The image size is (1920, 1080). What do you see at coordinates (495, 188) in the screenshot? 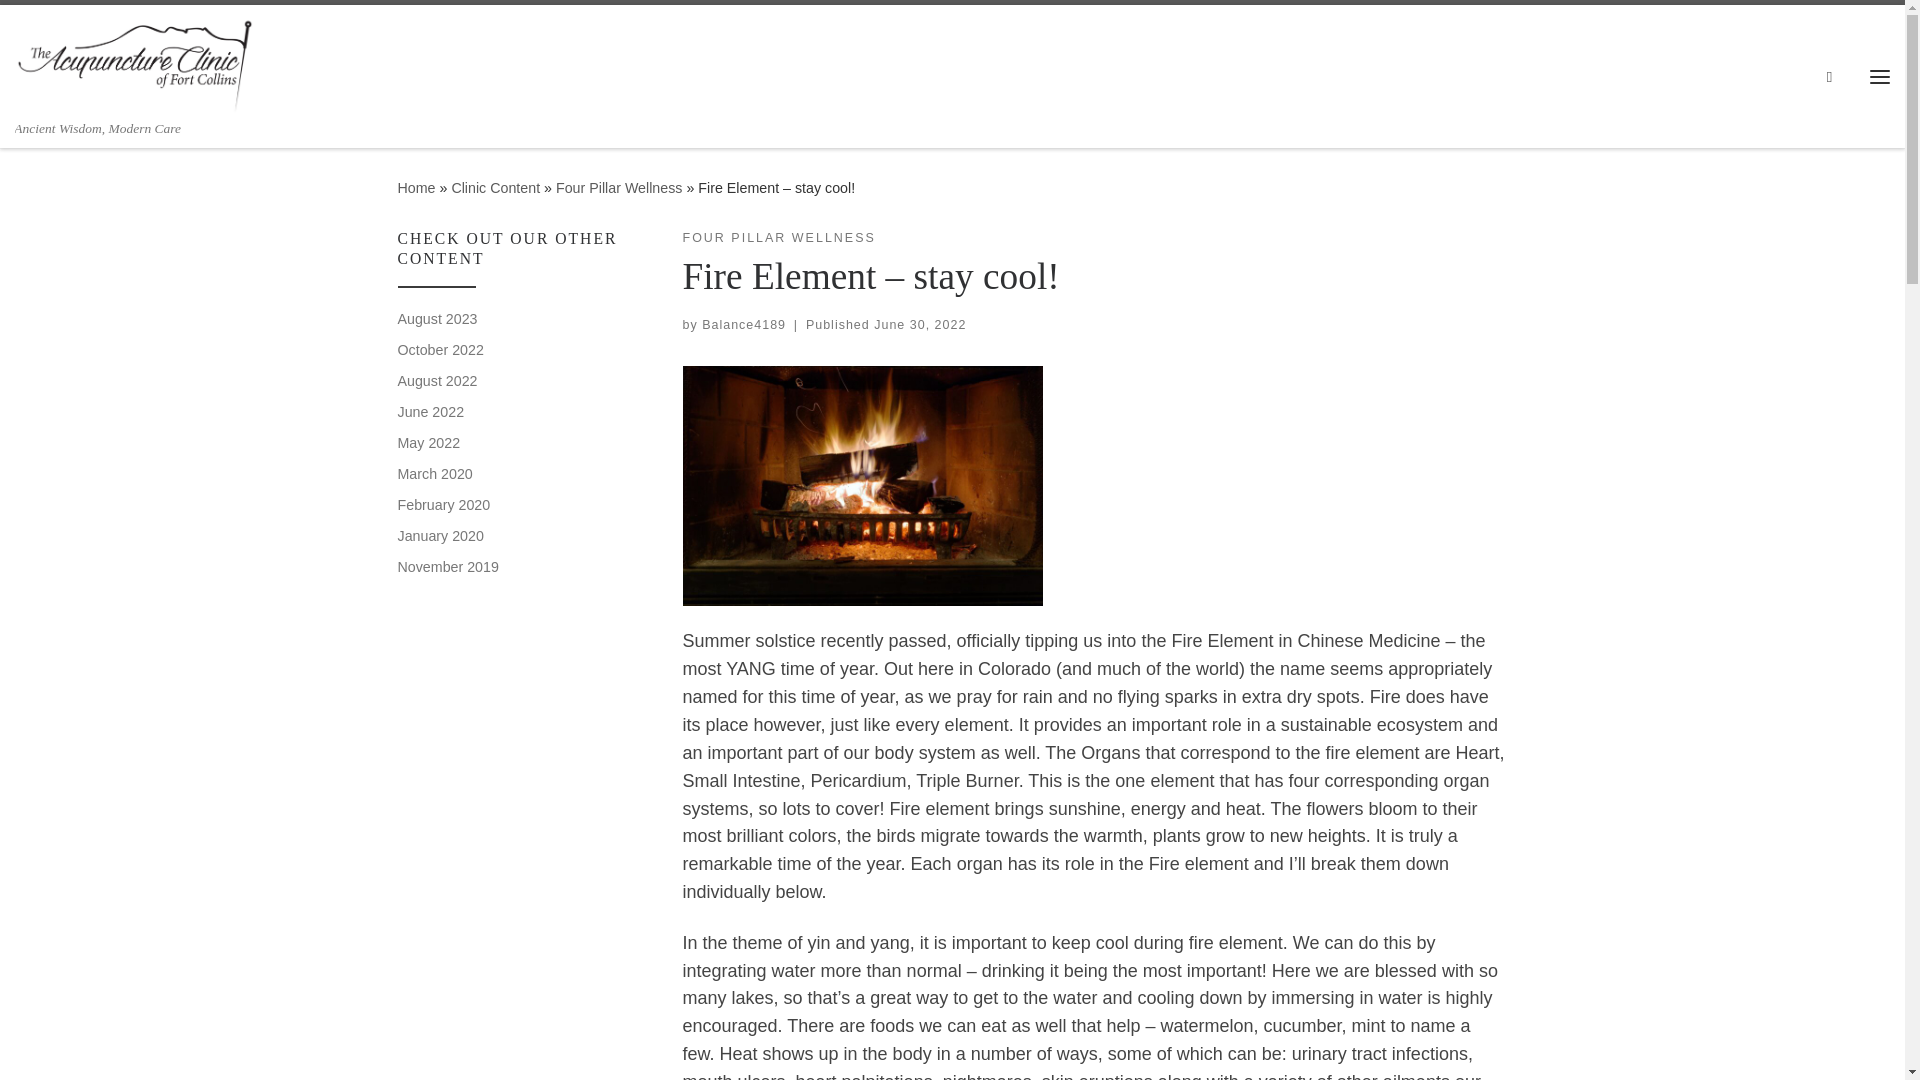
I see `Clinic Content` at bounding box center [495, 188].